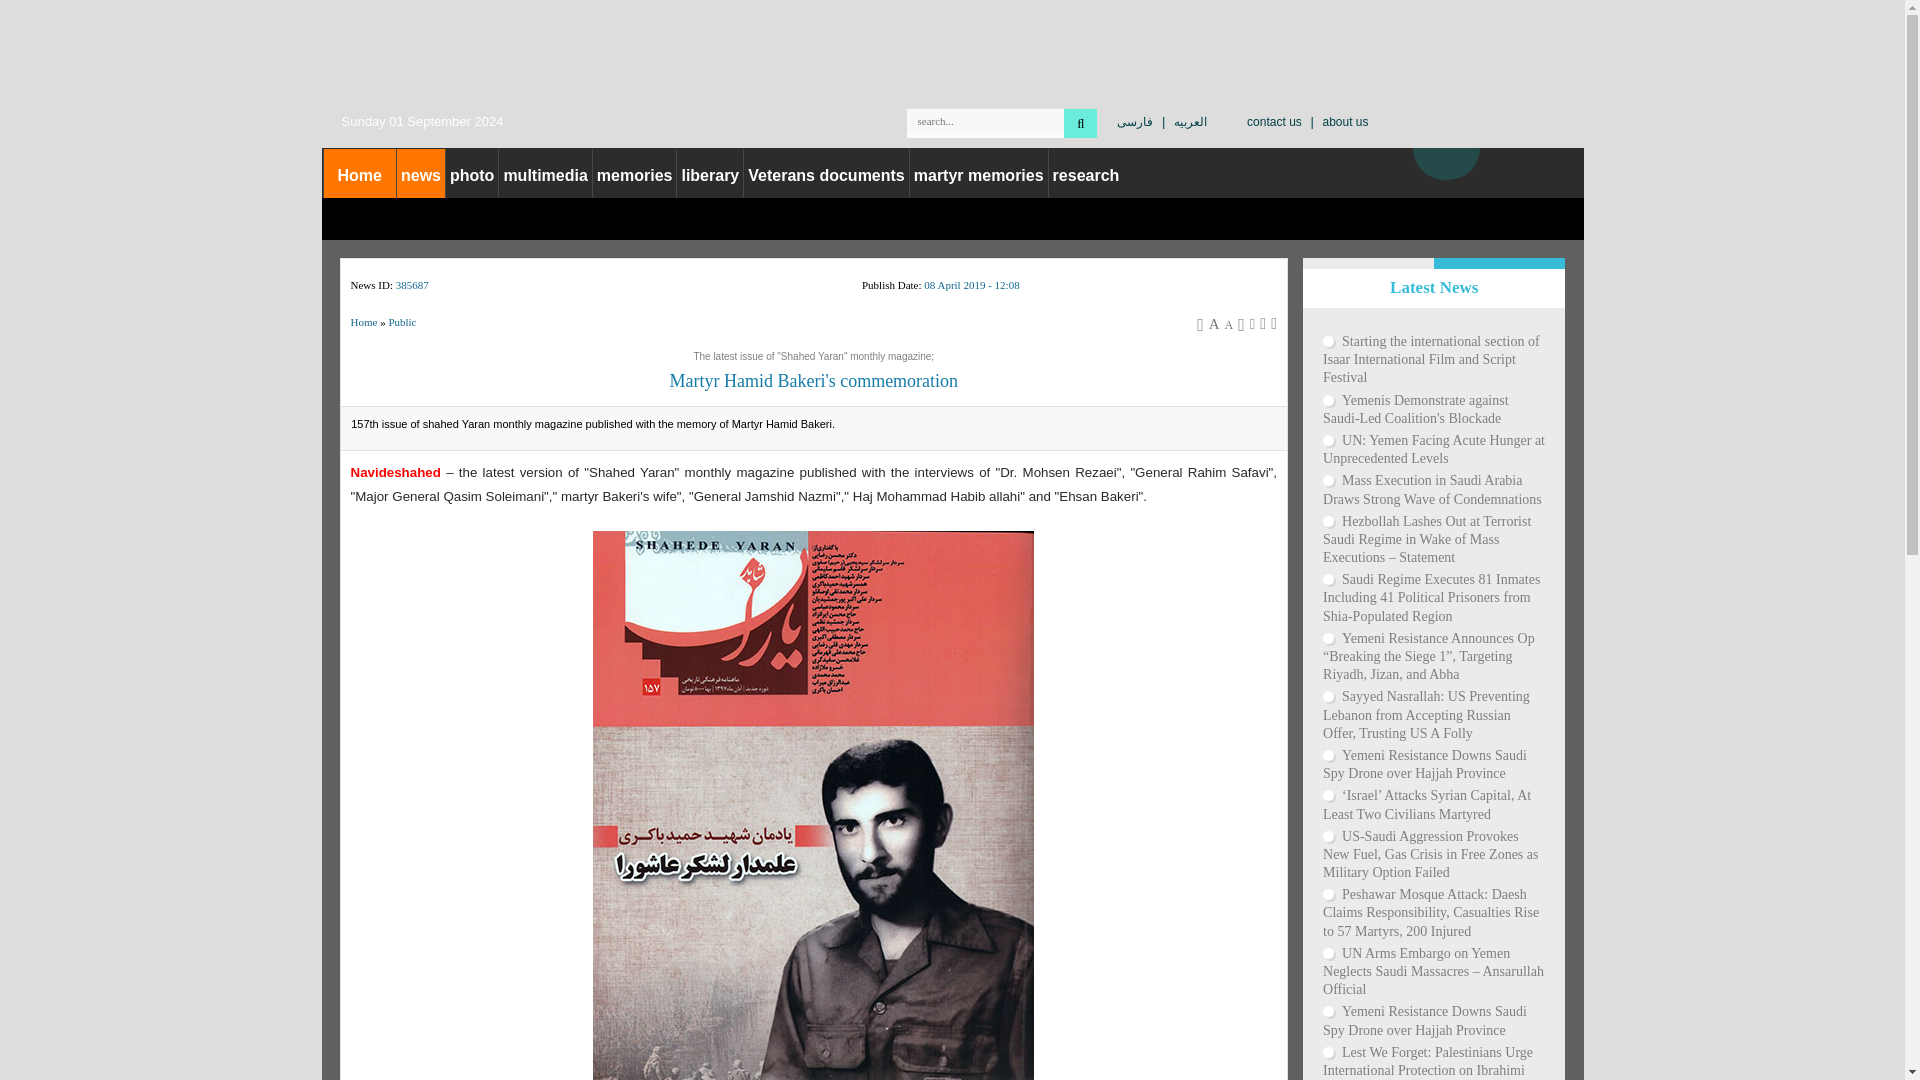  I want to click on liberary, so click(710, 176).